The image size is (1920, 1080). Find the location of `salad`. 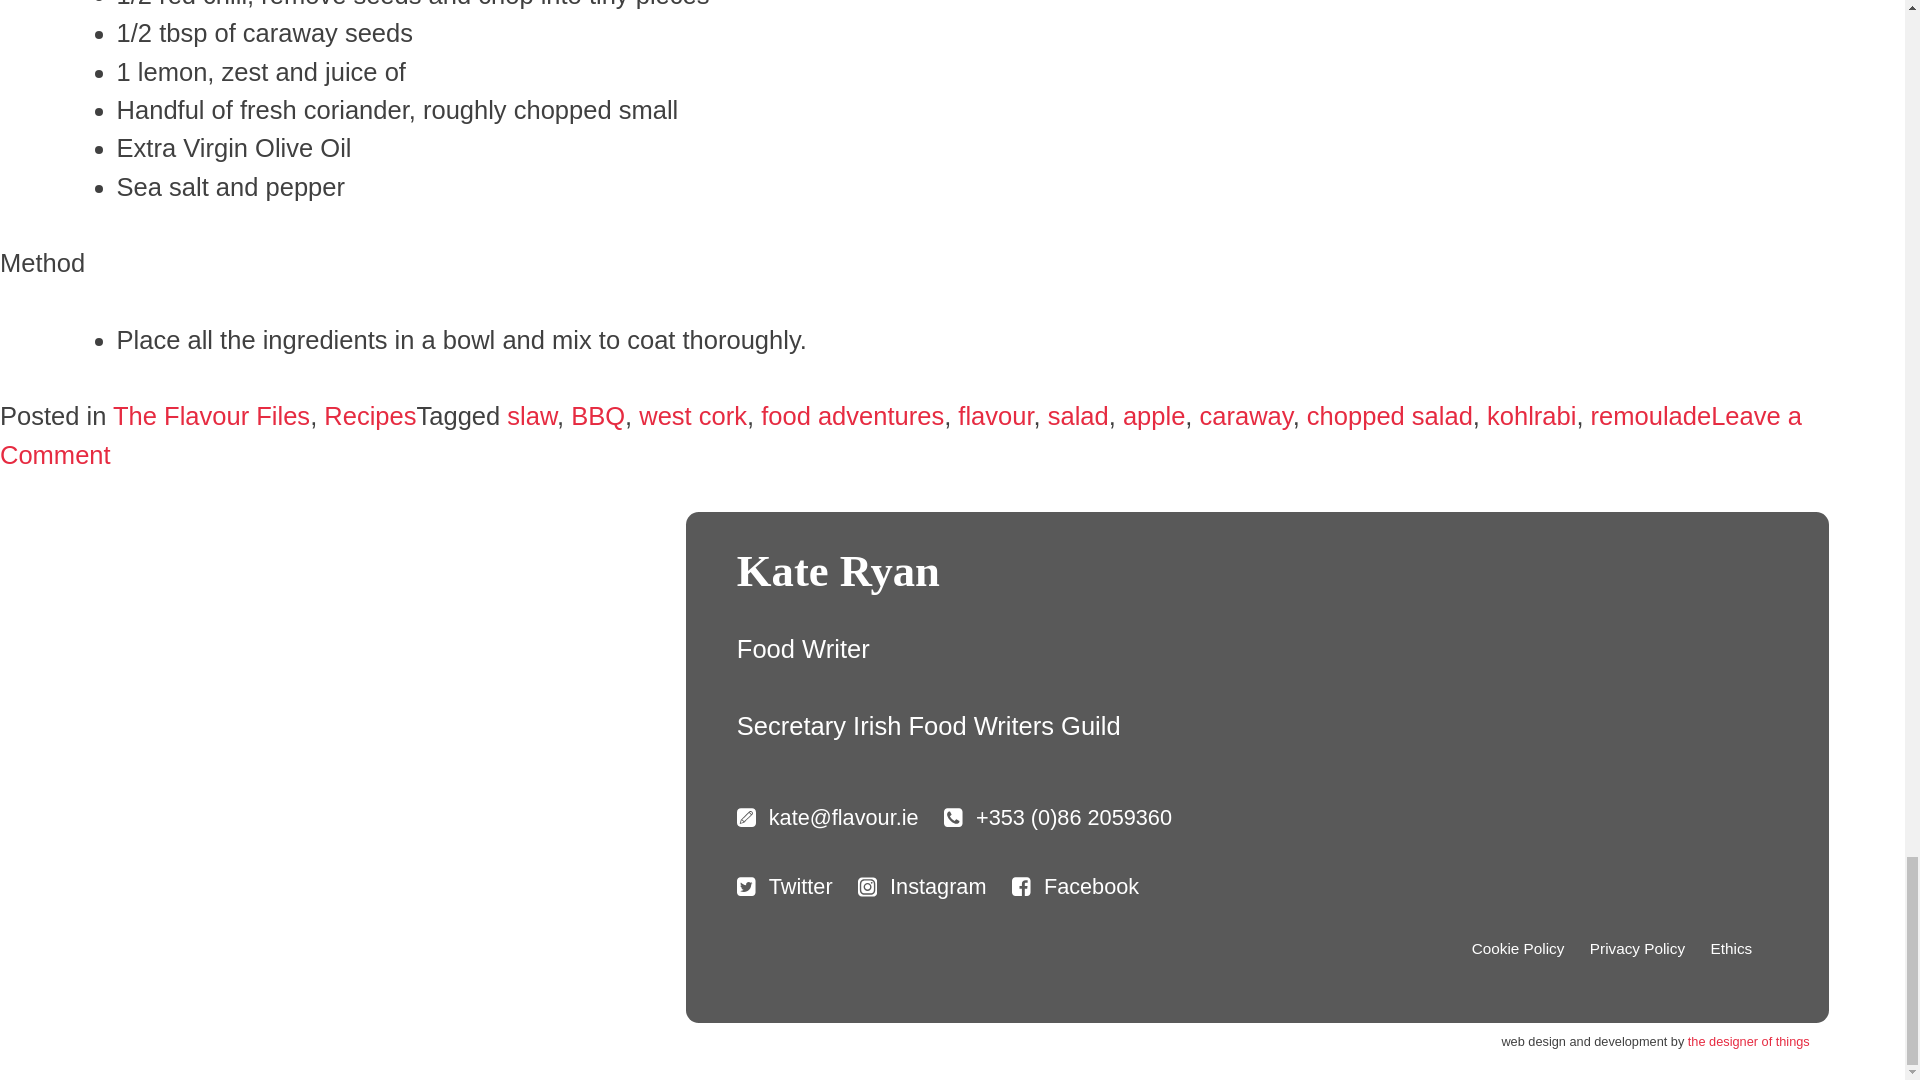

salad is located at coordinates (1078, 415).